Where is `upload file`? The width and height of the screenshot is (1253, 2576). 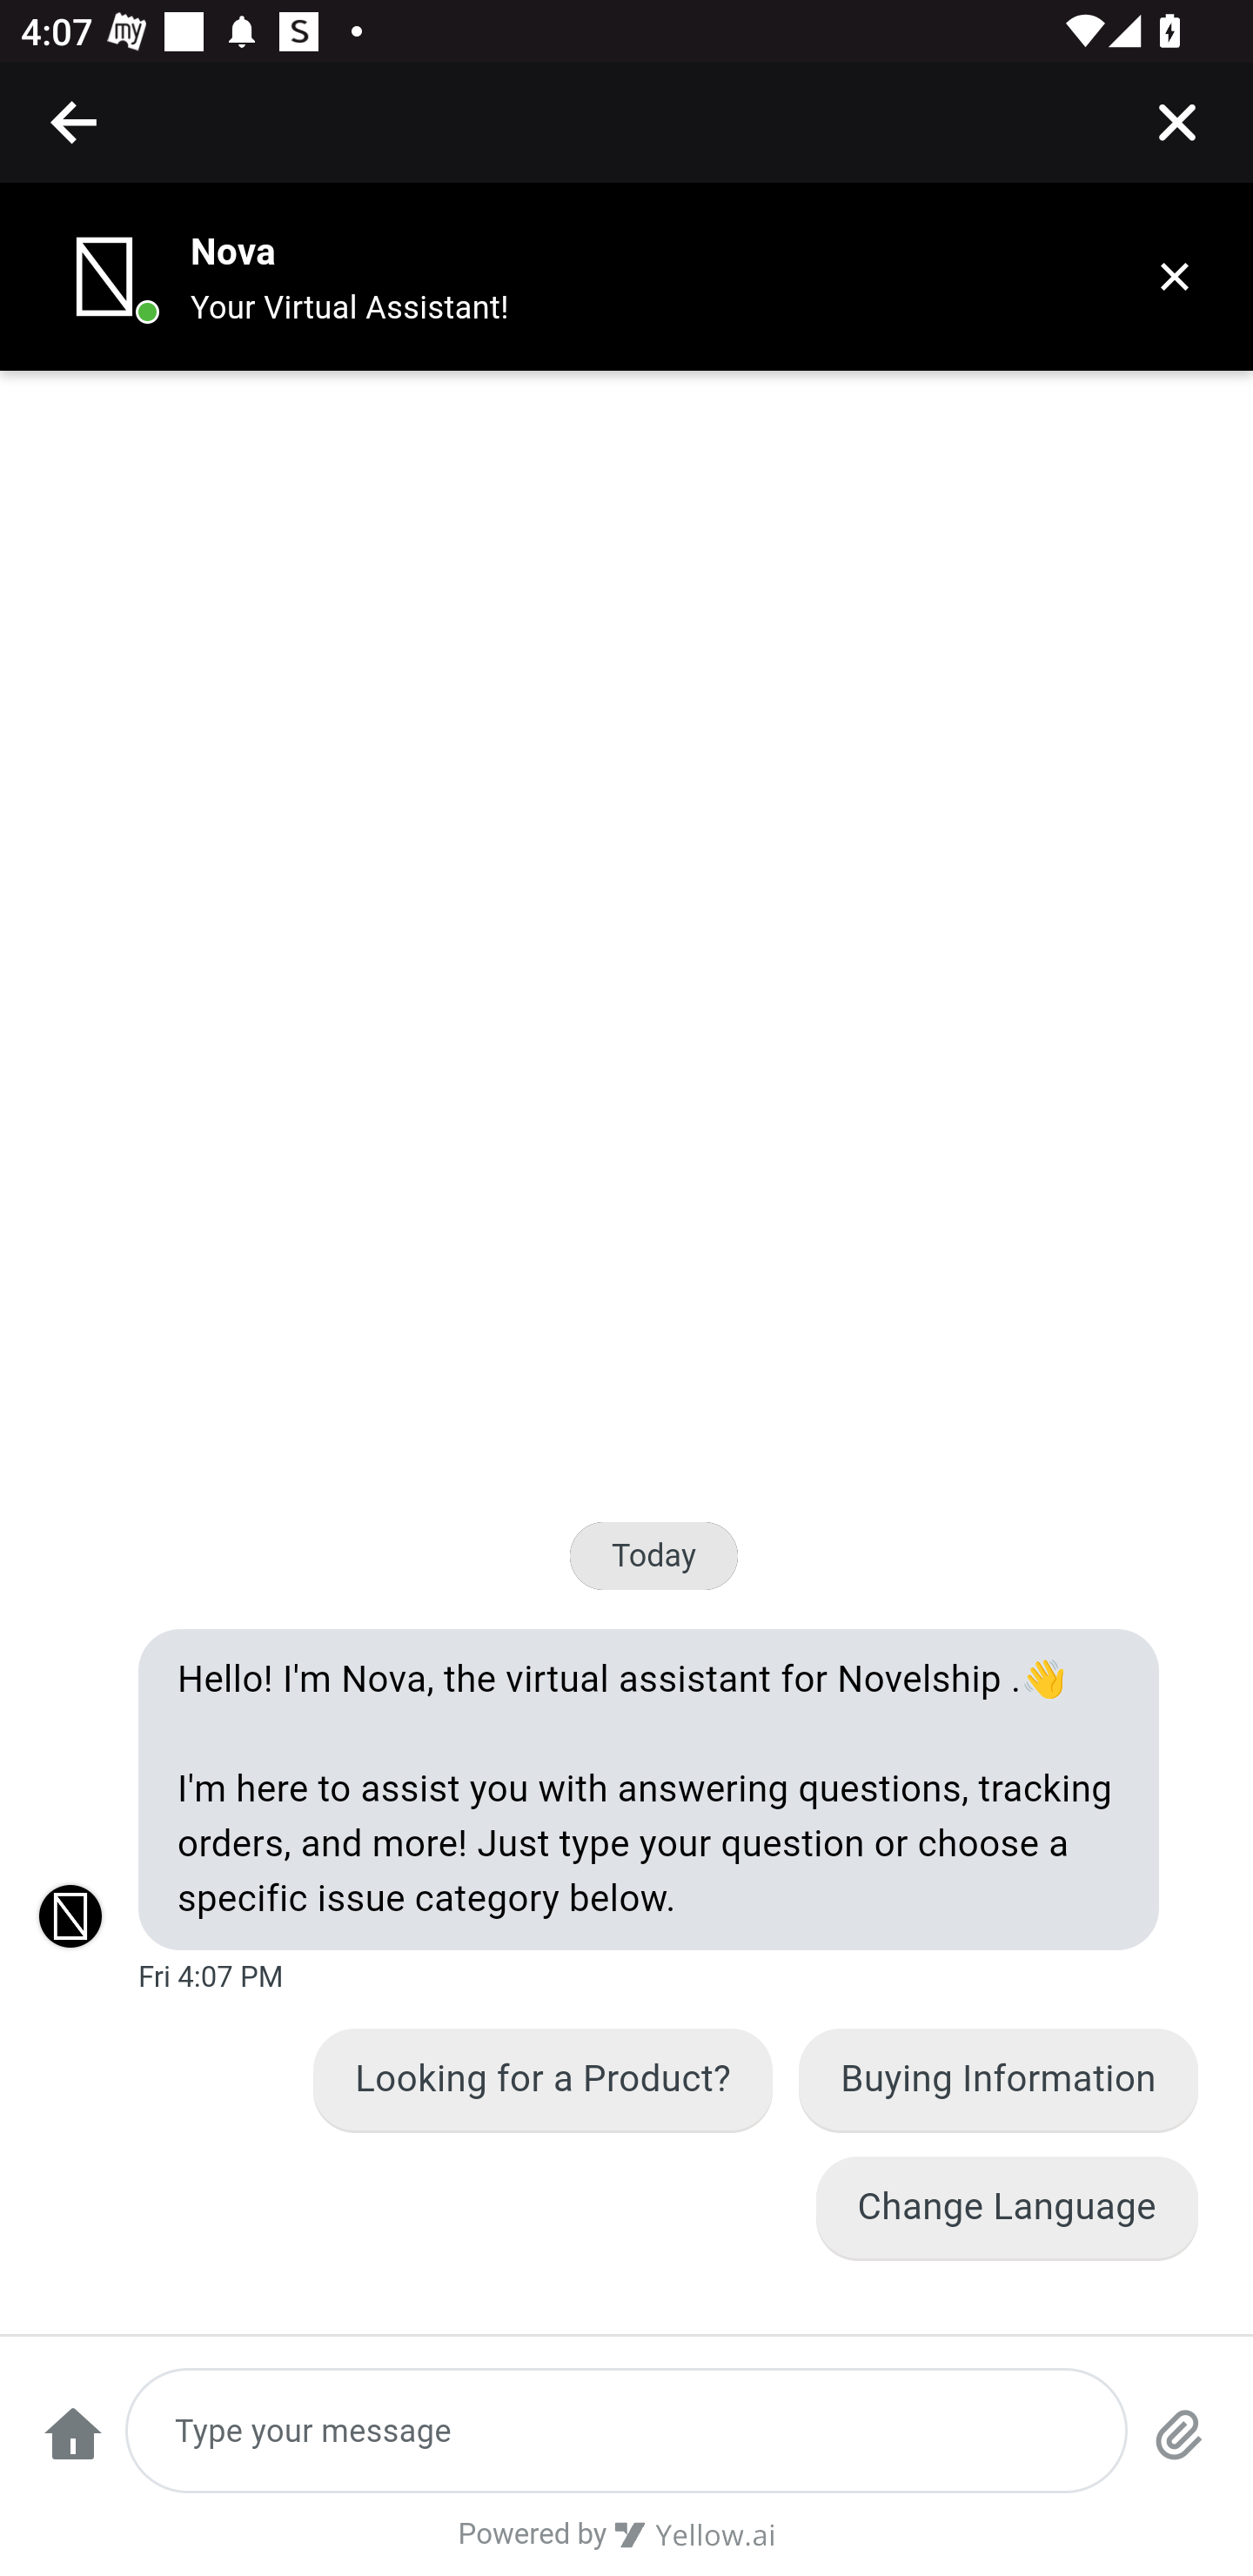 upload file is located at coordinates (1180, 2448).